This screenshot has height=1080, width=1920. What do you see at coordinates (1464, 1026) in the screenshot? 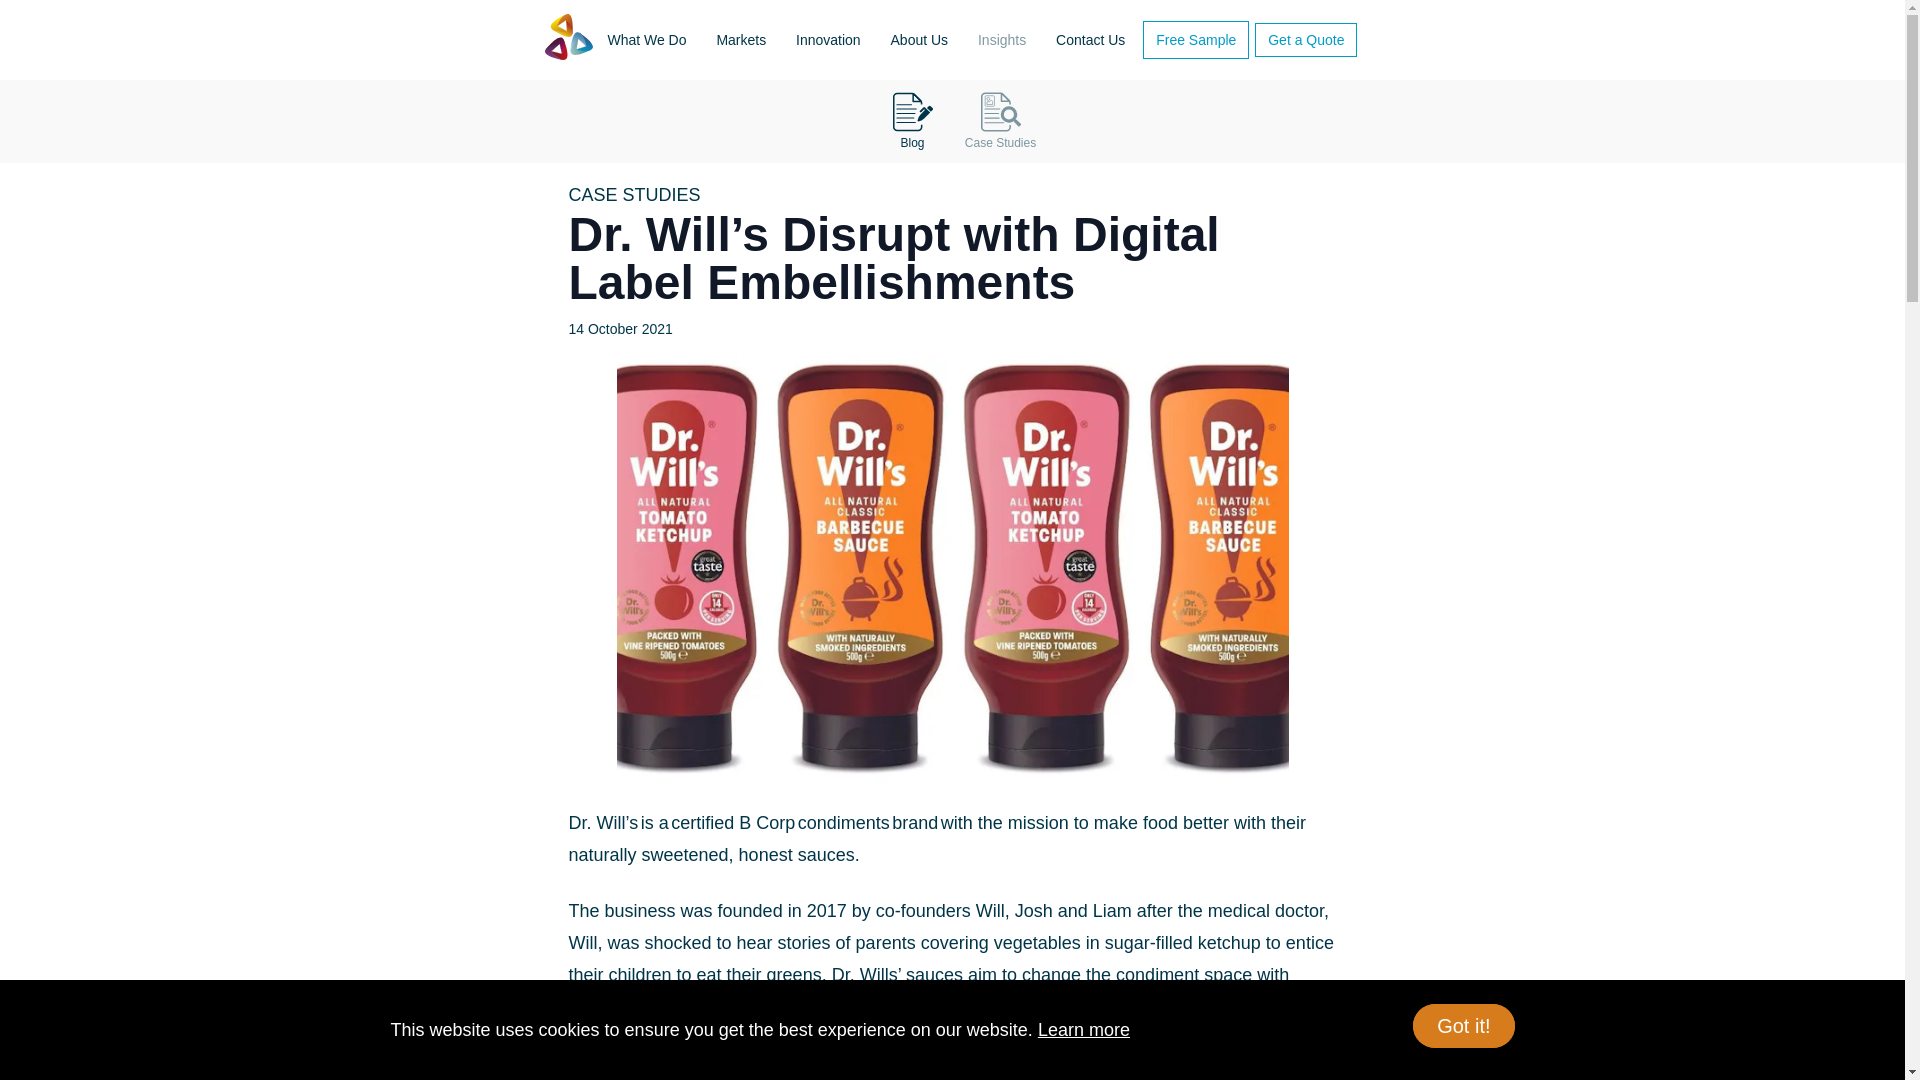
I see `Got it!` at bounding box center [1464, 1026].